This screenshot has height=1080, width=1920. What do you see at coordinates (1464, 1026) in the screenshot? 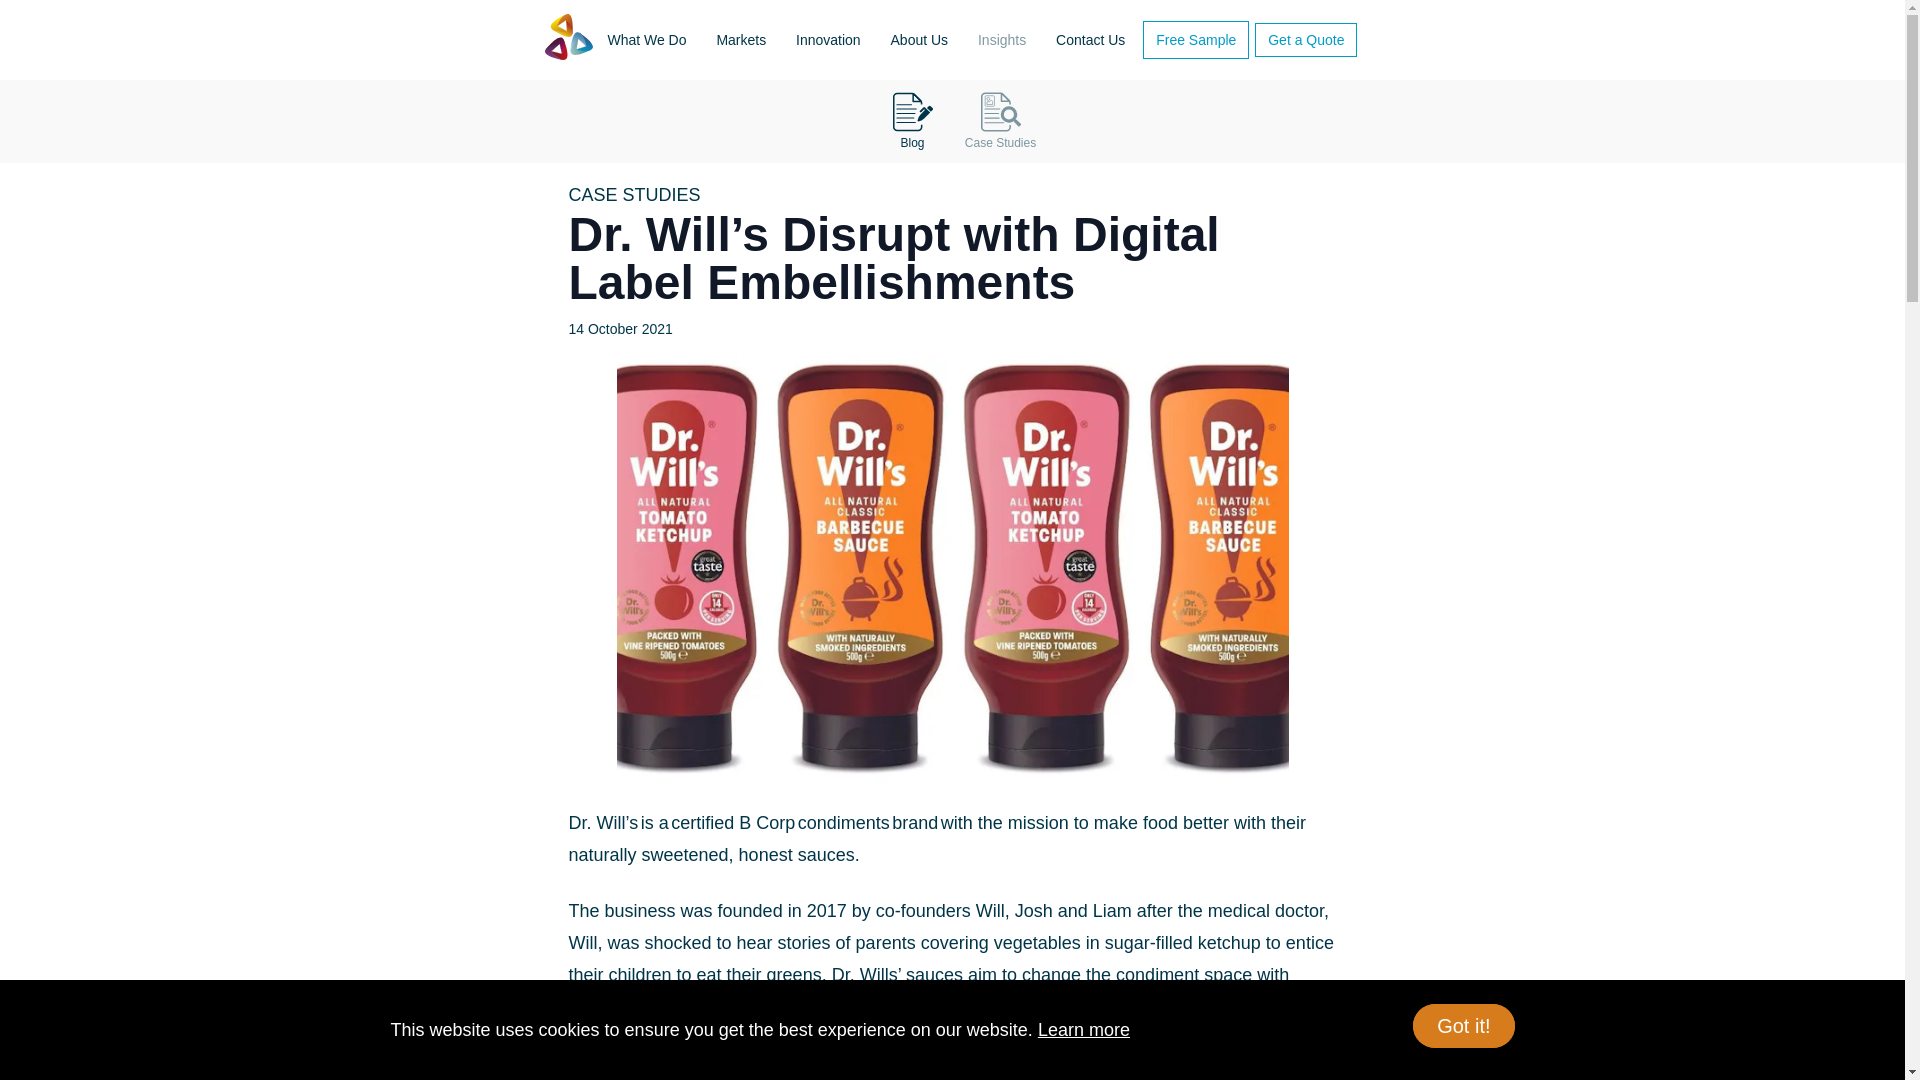
I see `Got it!` at bounding box center [1464, 1026].